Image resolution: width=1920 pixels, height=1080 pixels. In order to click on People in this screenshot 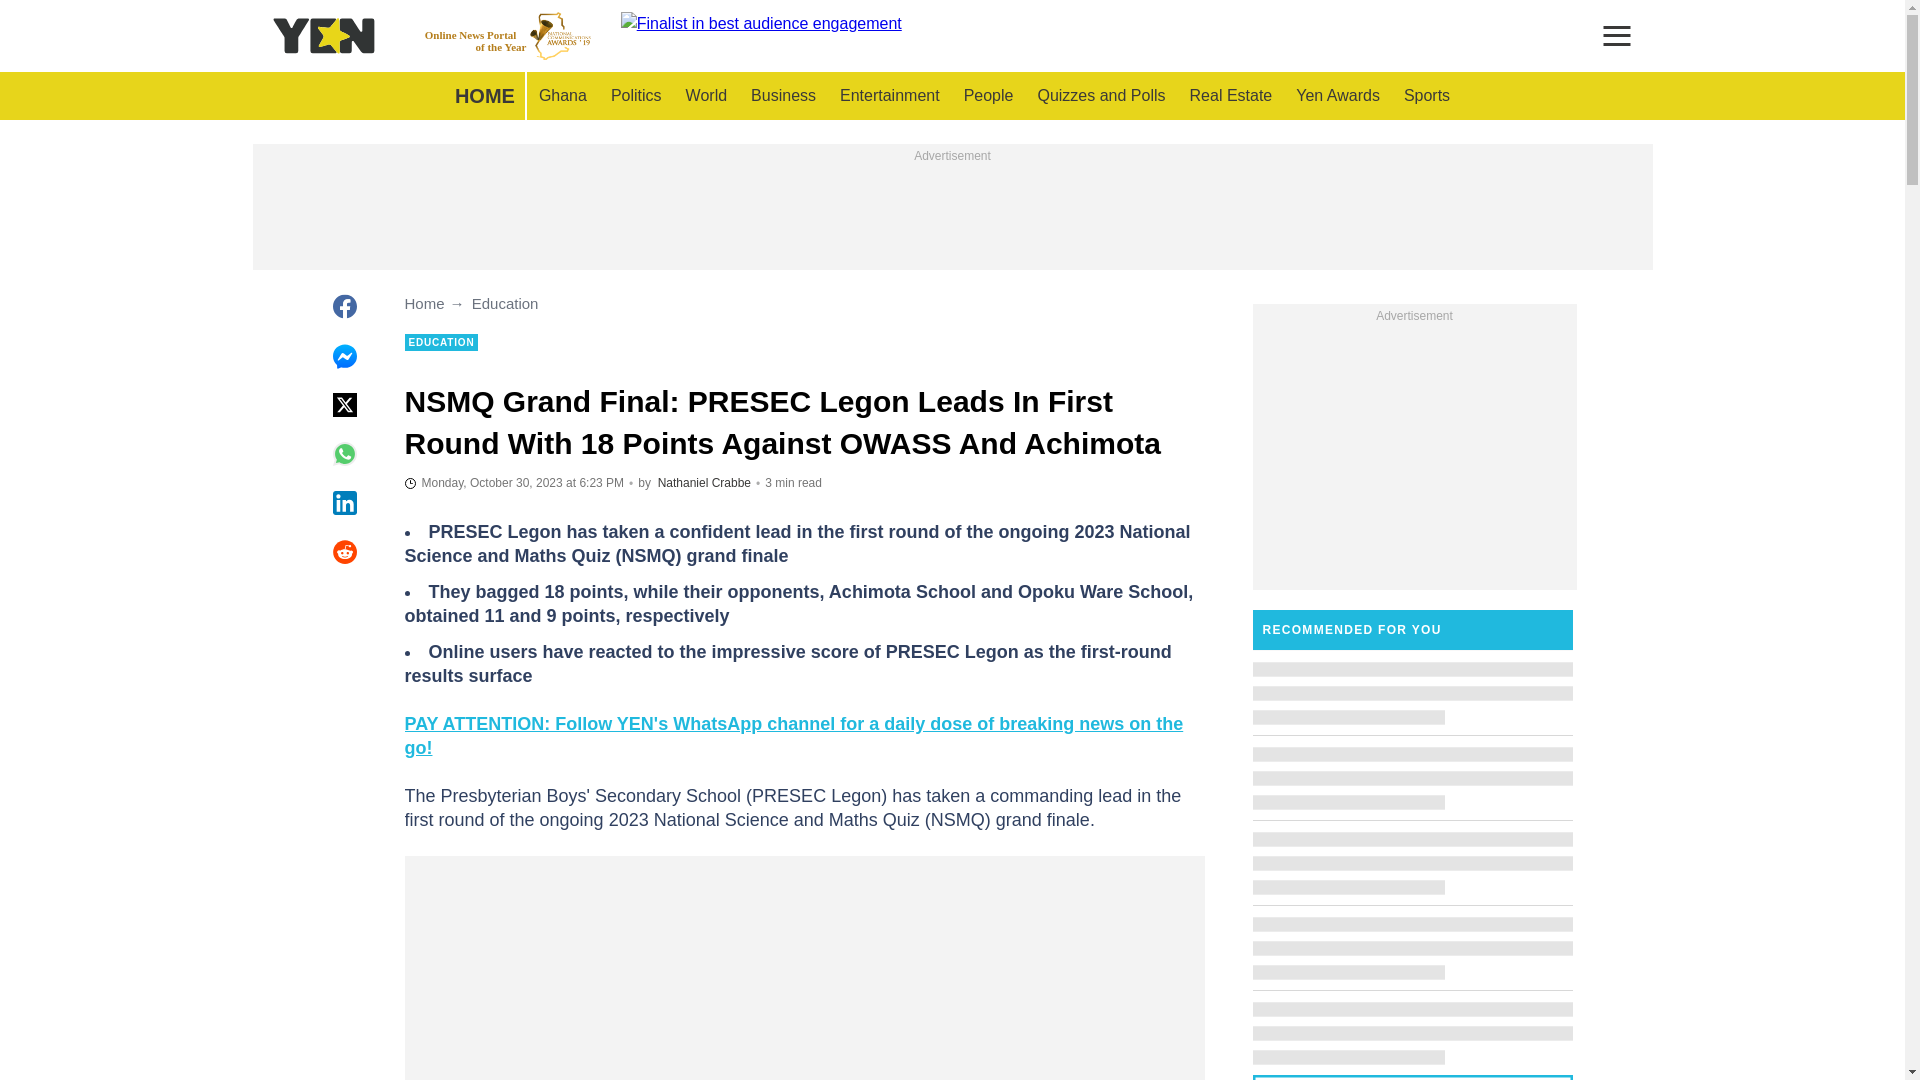, I will do `click(1231, 96)`.